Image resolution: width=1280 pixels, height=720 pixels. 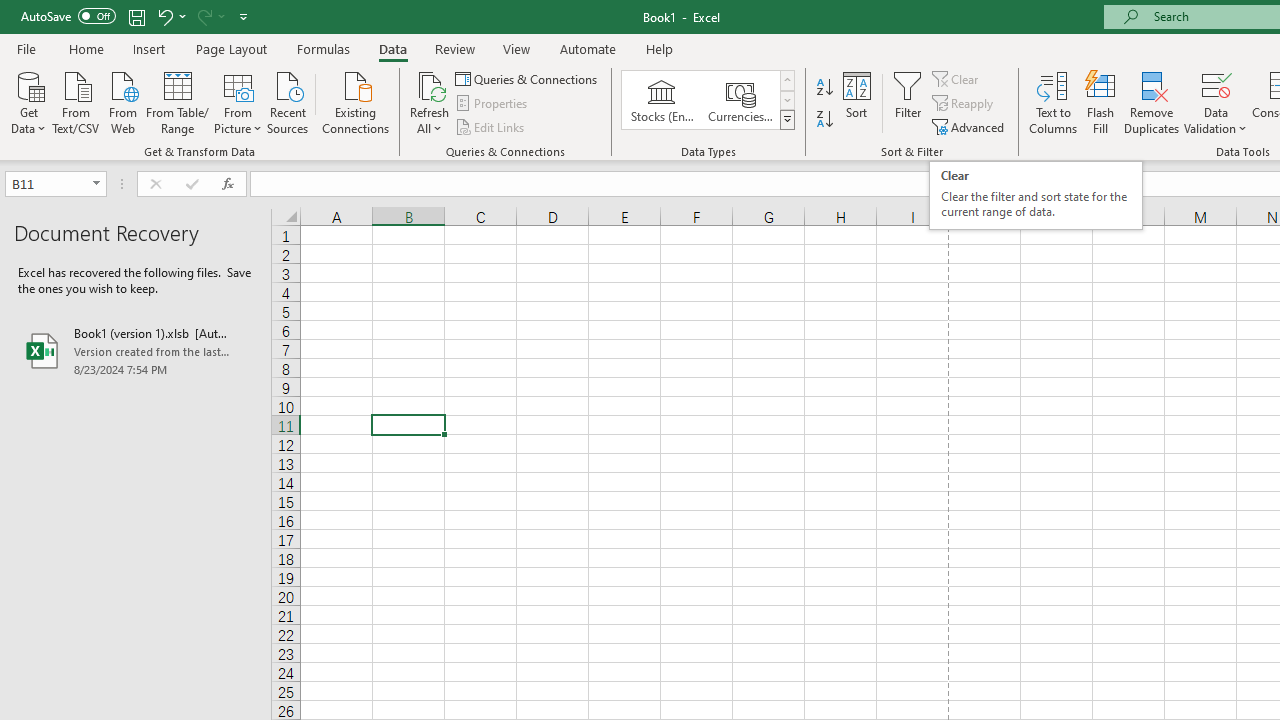 What do you see at coordinates (1152, 102) in the screenshot?
I see `Remove Duplicates` at bounding box center [1152, 102].